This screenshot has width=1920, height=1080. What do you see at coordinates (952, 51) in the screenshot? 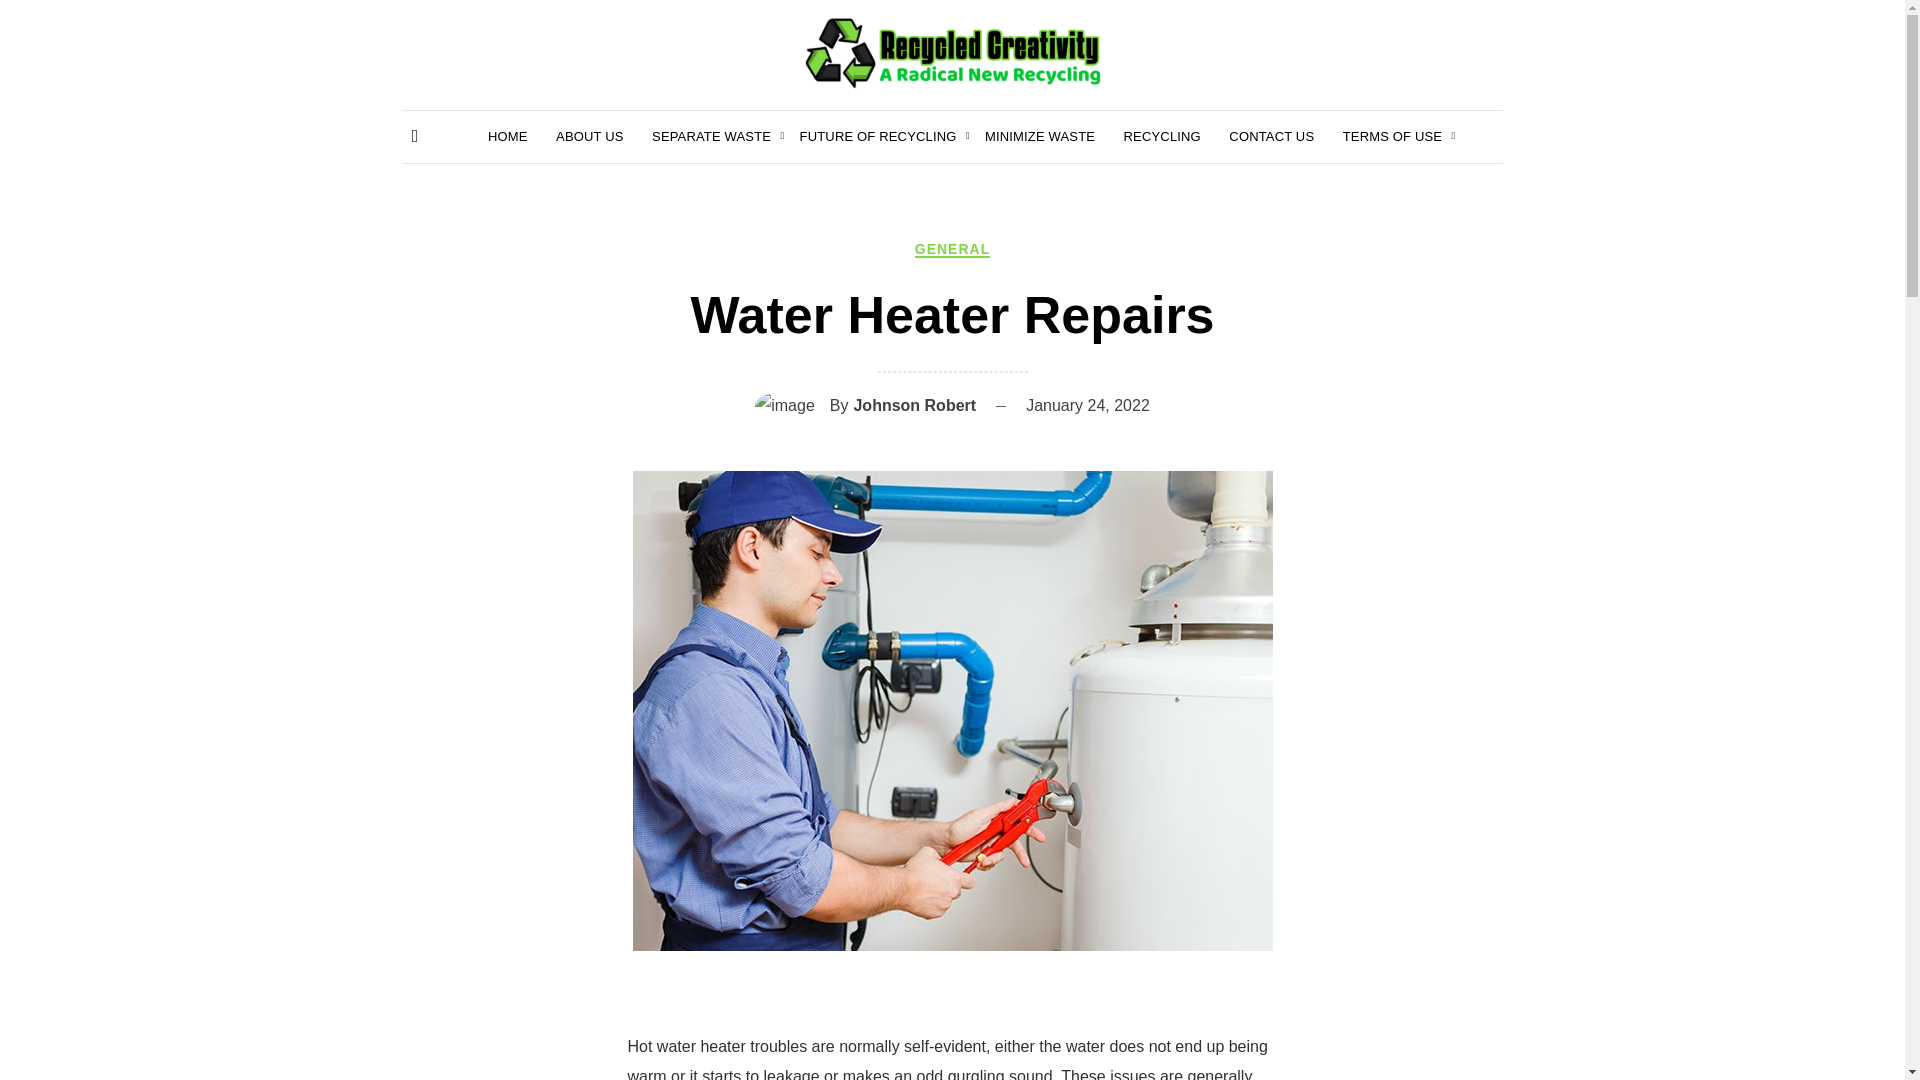
I see `Logo` at bounding box center [952, 51].